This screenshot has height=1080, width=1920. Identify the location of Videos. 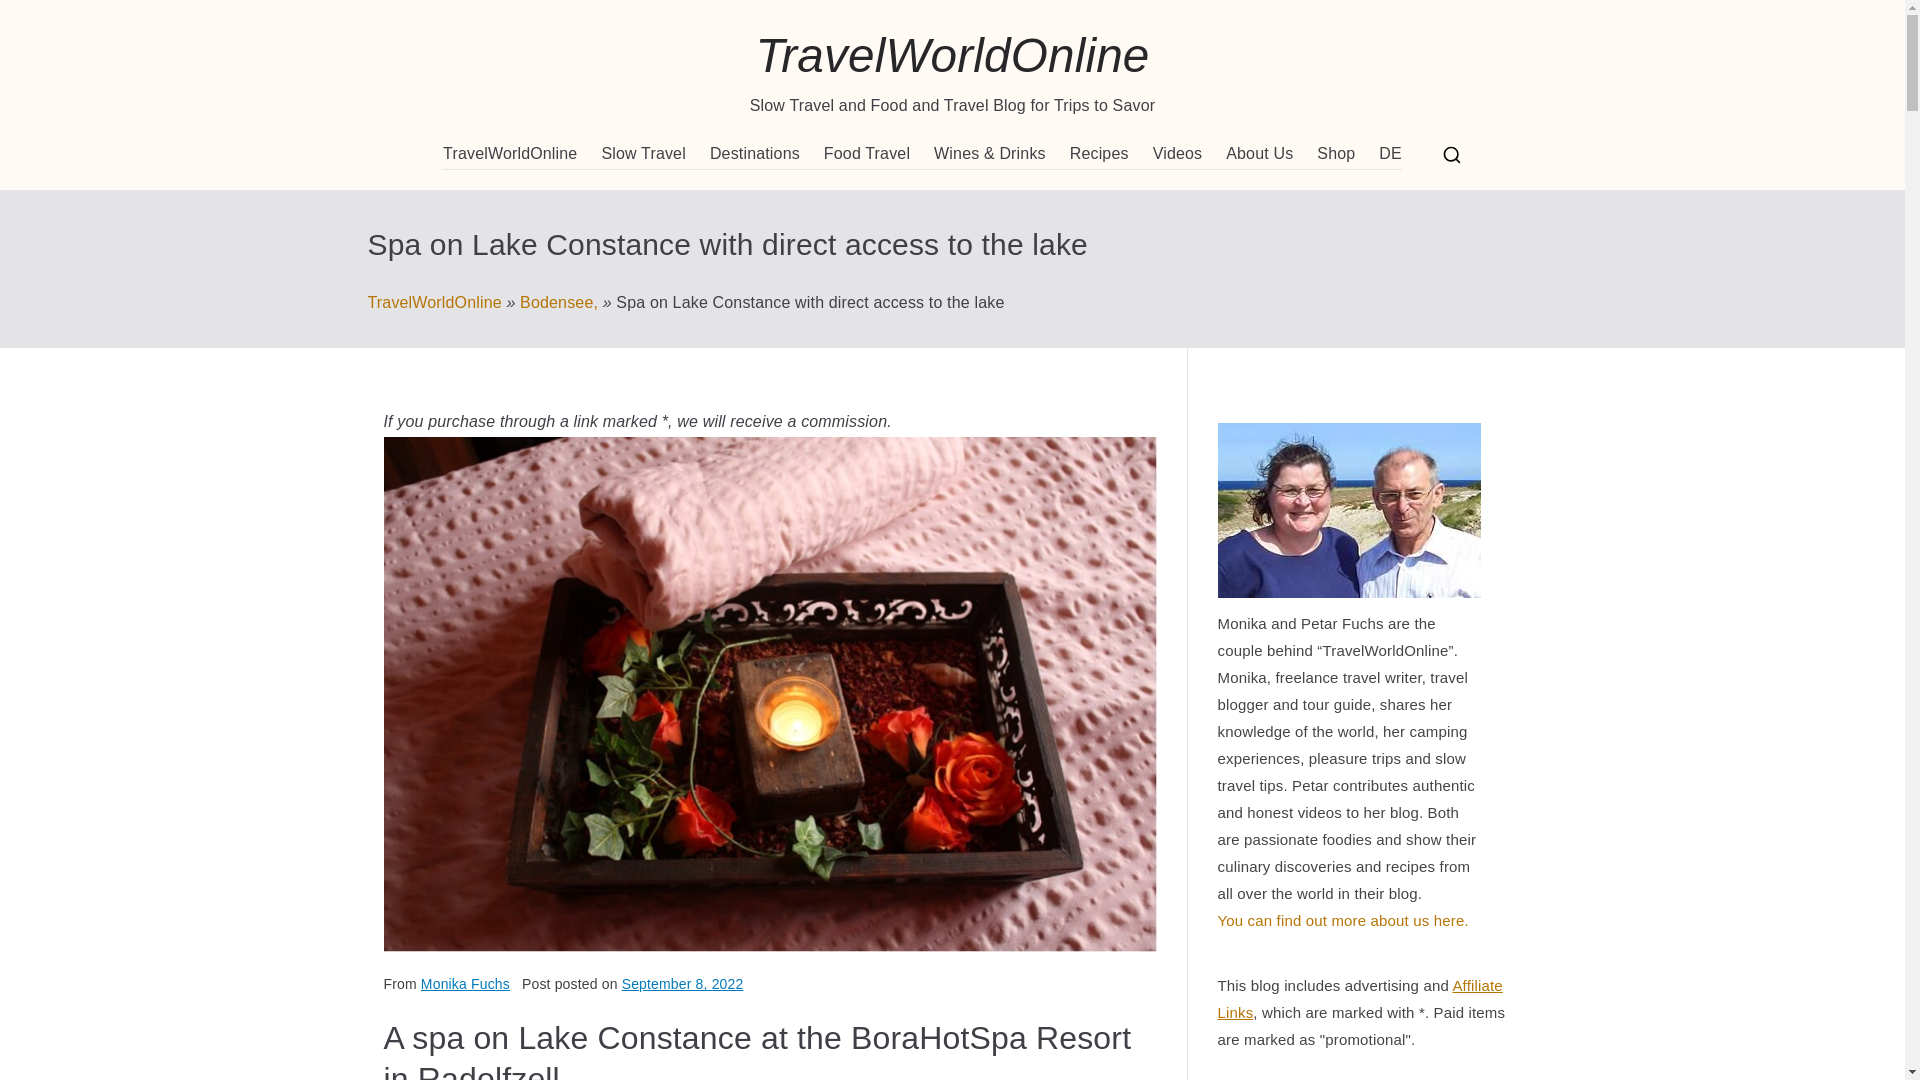
(1178, 154).